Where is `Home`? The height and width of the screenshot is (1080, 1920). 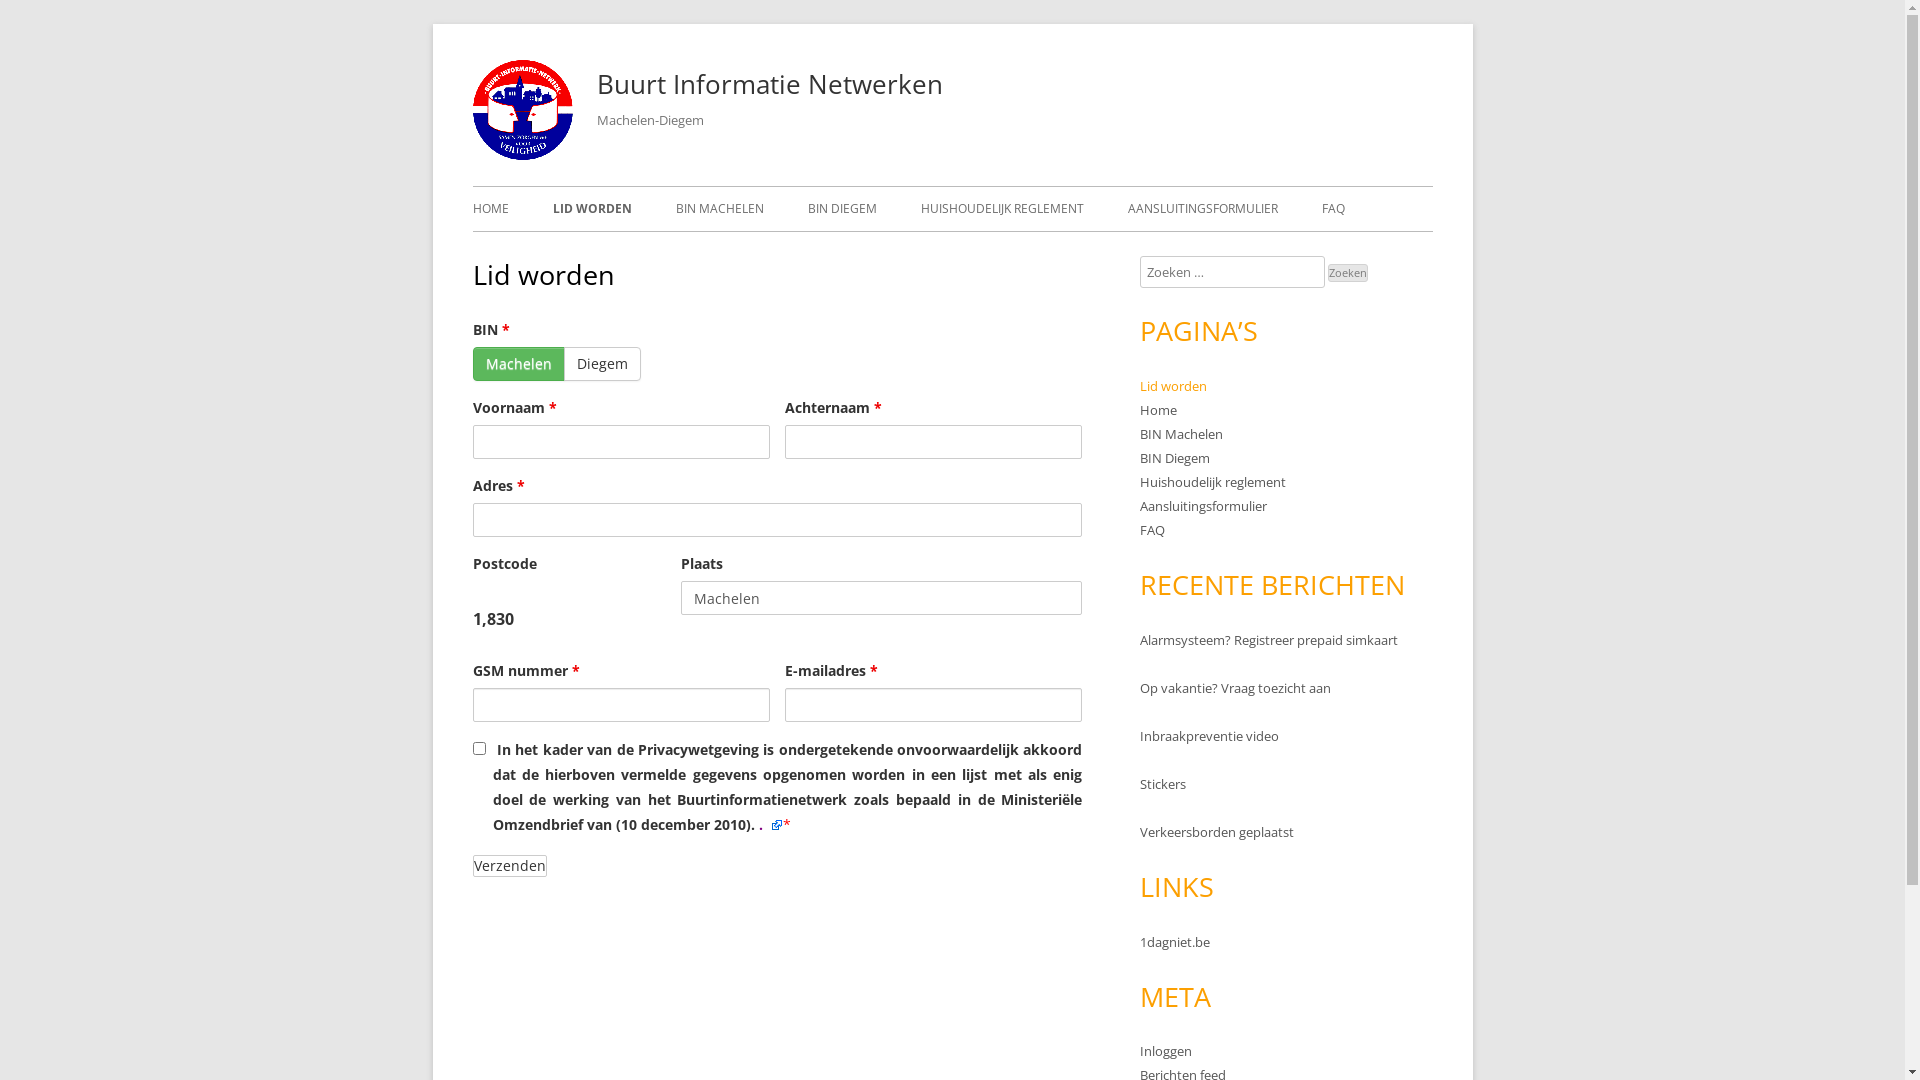
Home is located at coordinates (1158, 410).